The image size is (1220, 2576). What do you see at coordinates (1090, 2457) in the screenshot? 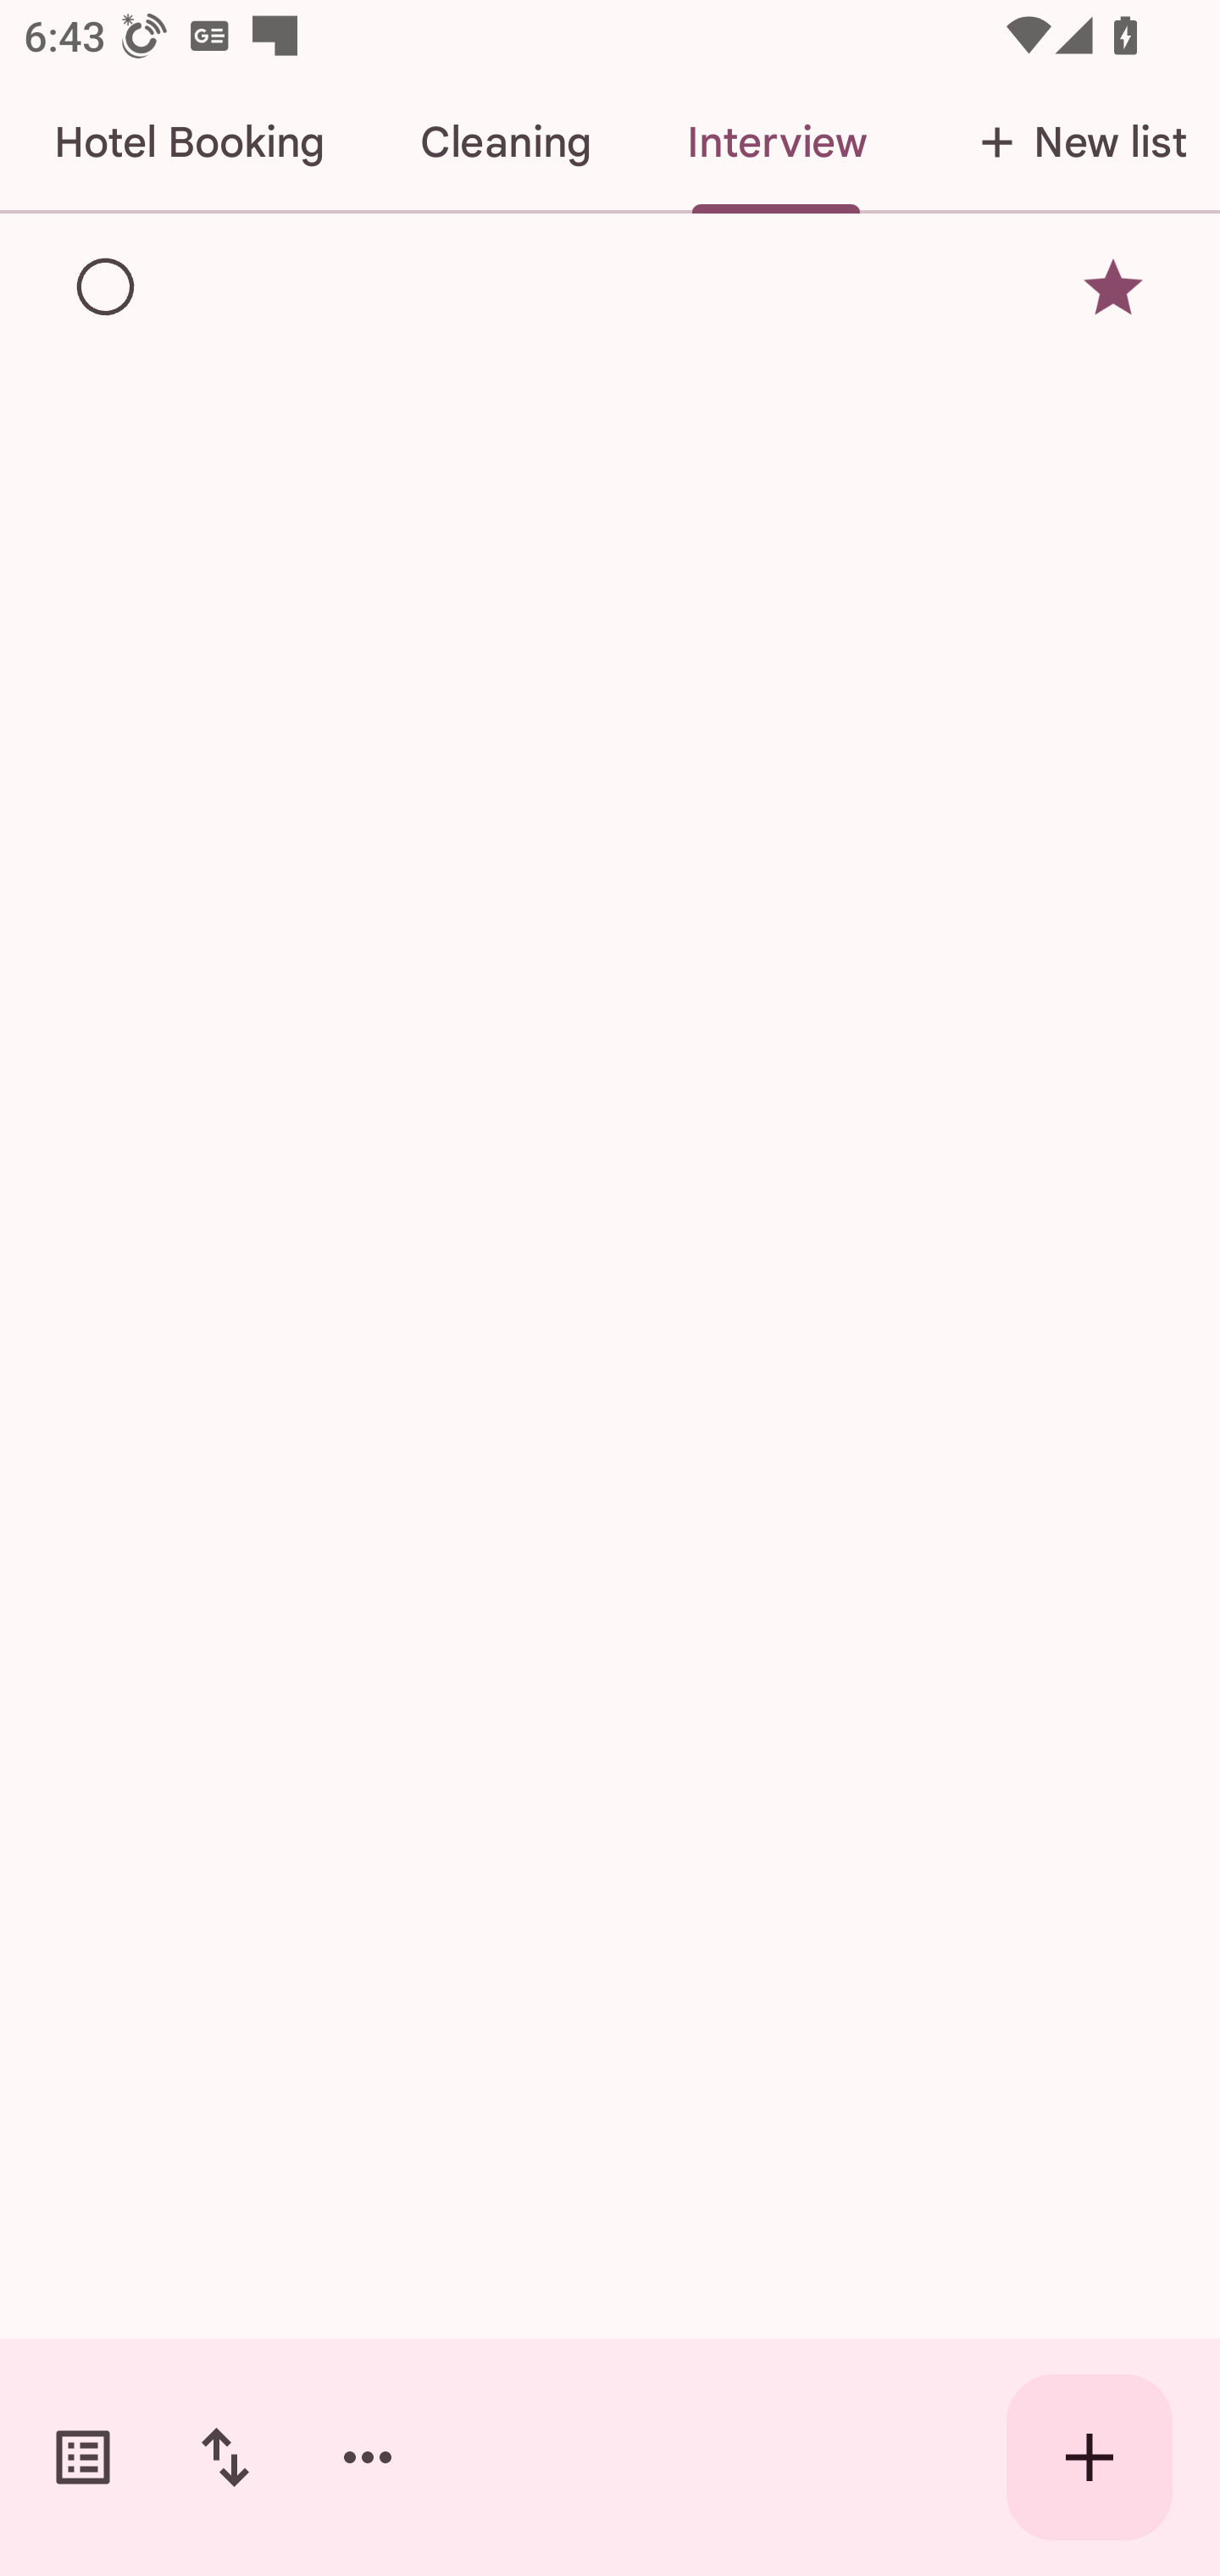
I see `Create new task` at bounding box center [1090, 2457].